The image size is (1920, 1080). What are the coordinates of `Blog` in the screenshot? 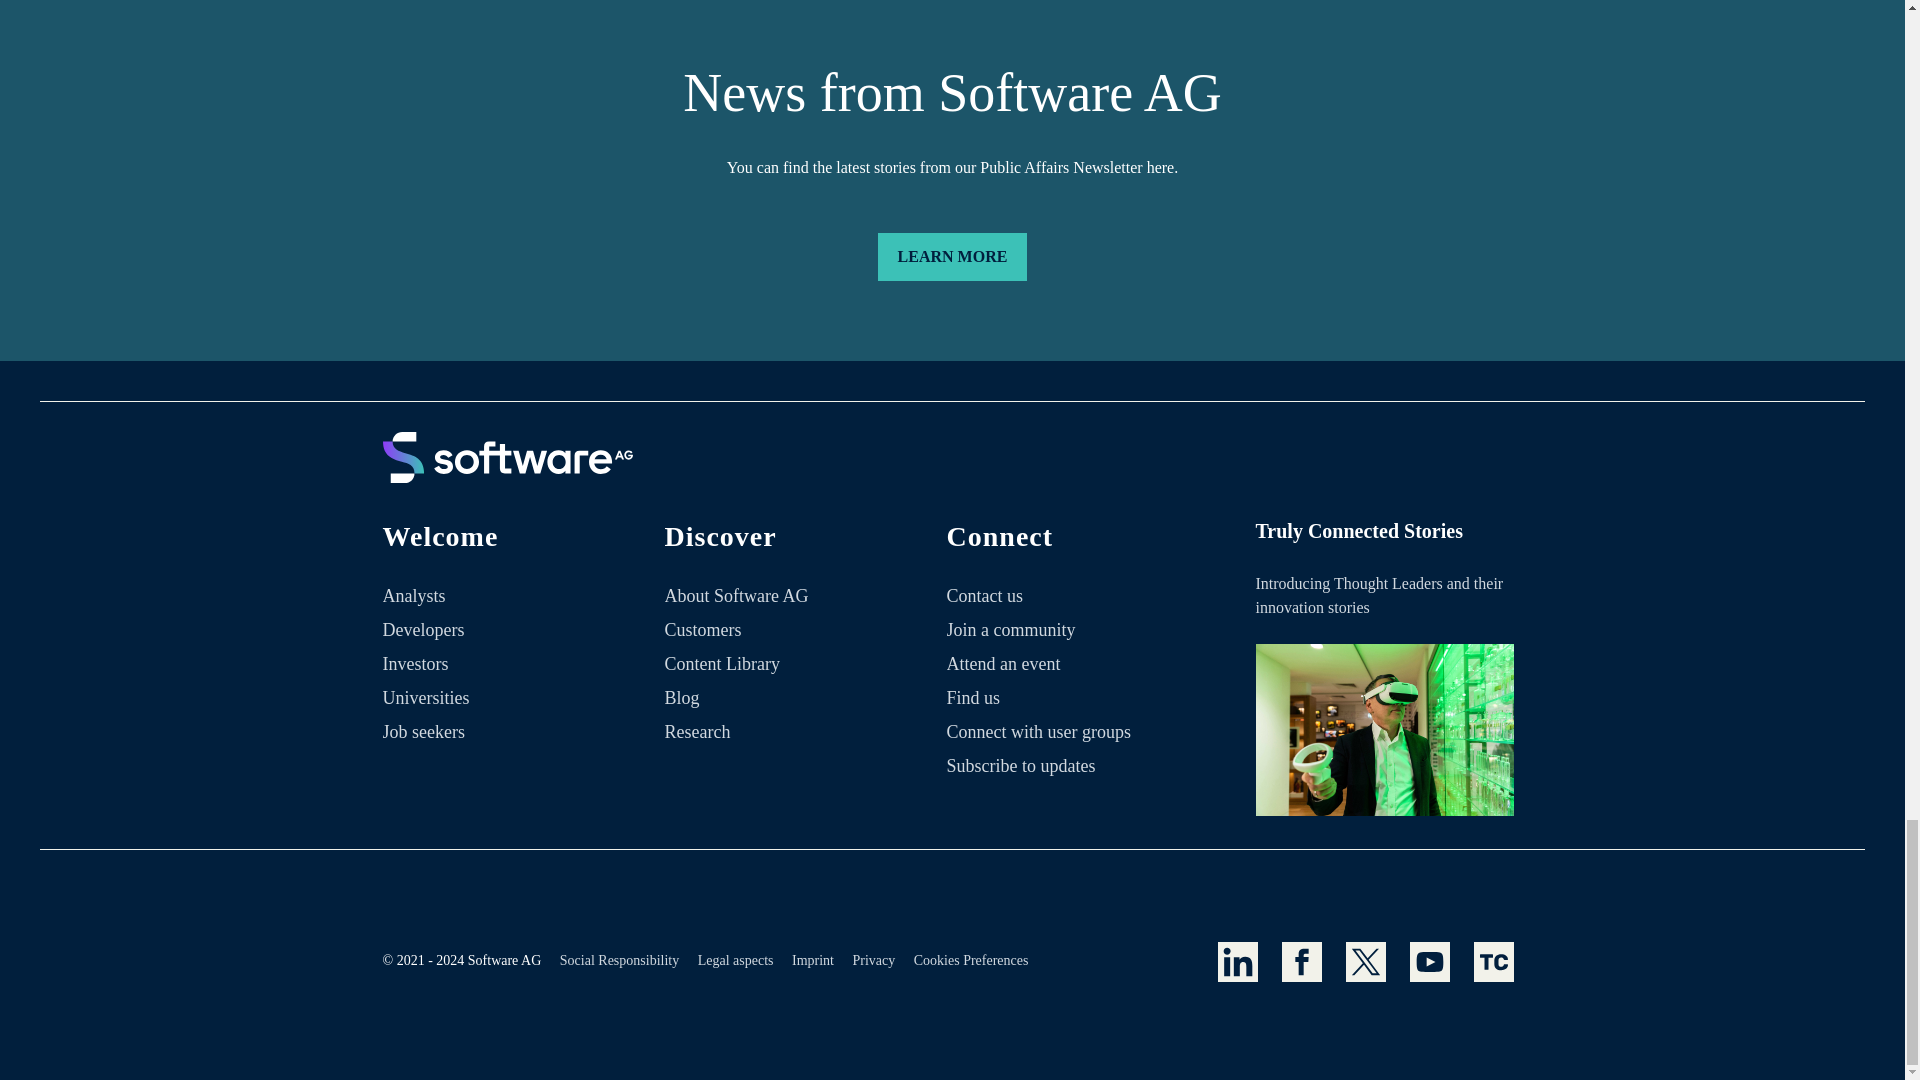 It's located at (682, 698).